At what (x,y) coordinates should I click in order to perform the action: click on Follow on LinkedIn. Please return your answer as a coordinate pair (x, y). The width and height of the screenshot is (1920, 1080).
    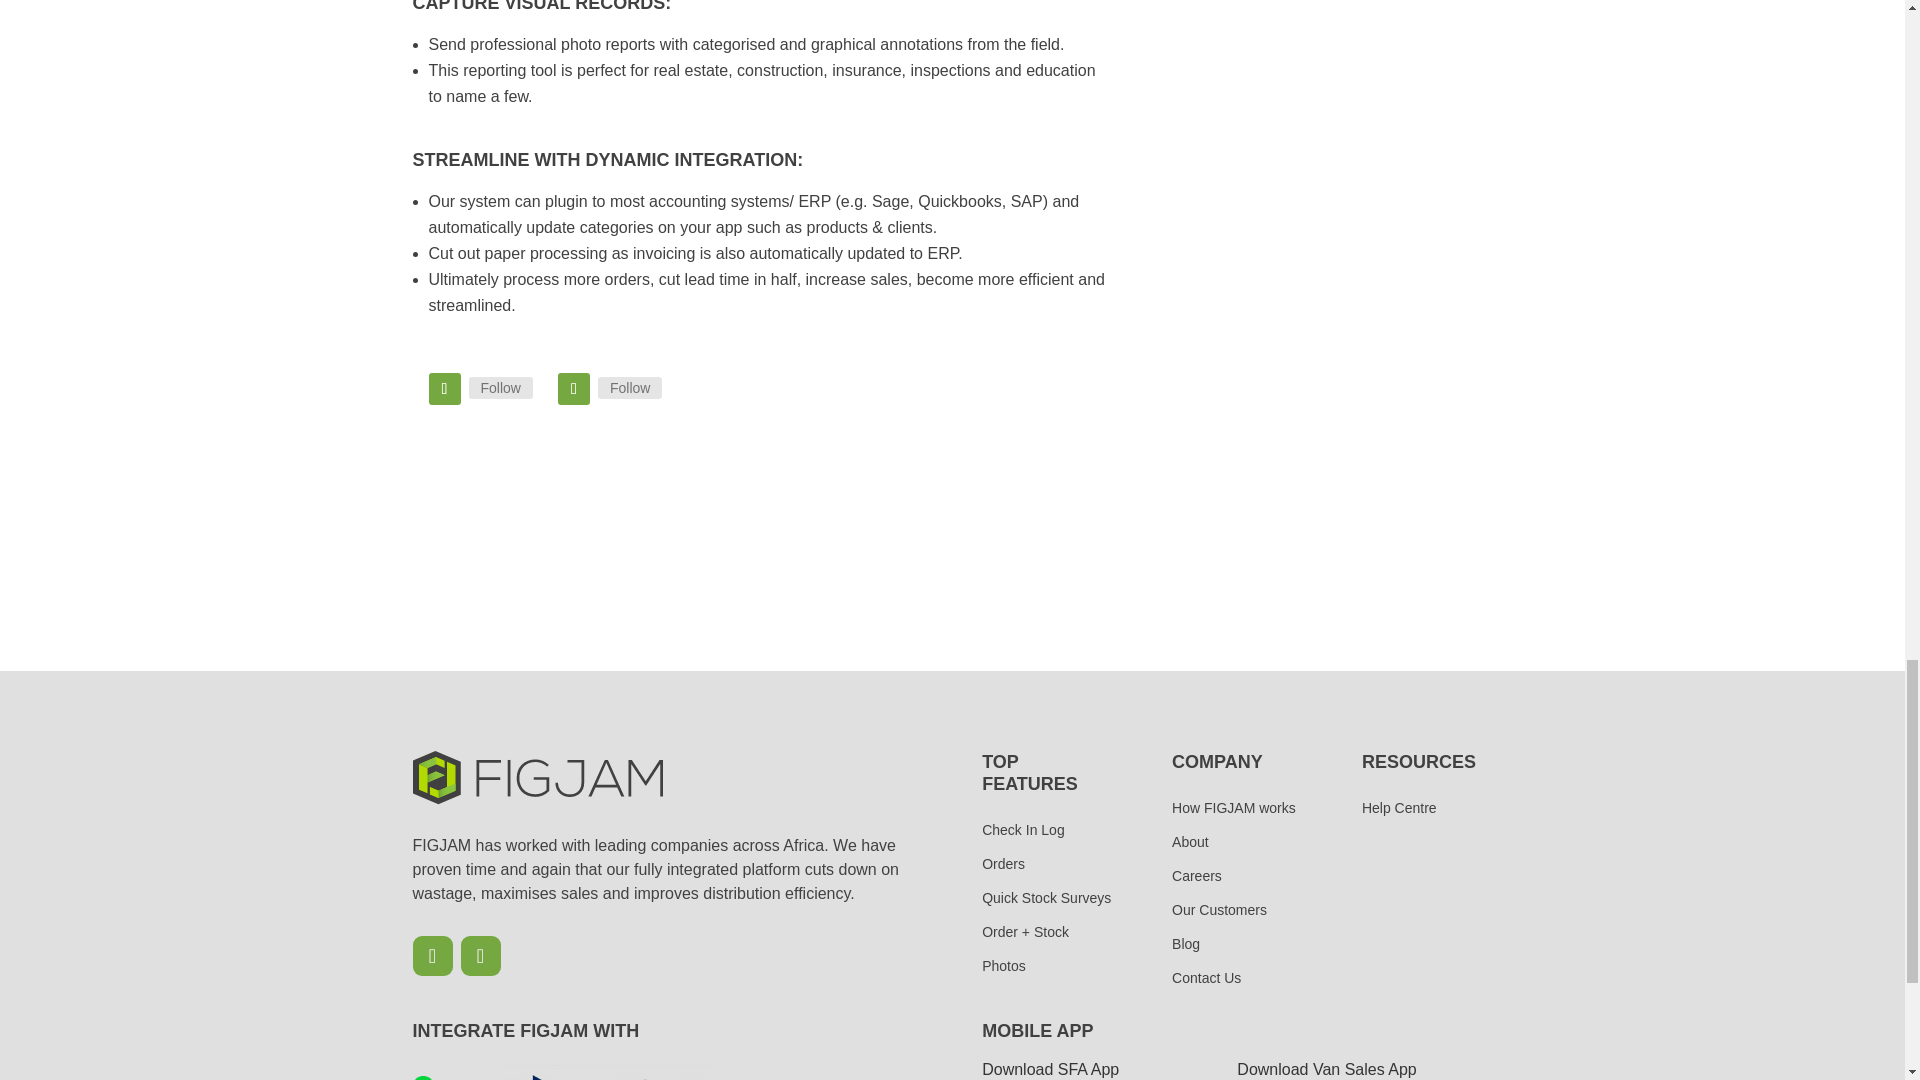
    Looking at the image, I should click on (480, 956).